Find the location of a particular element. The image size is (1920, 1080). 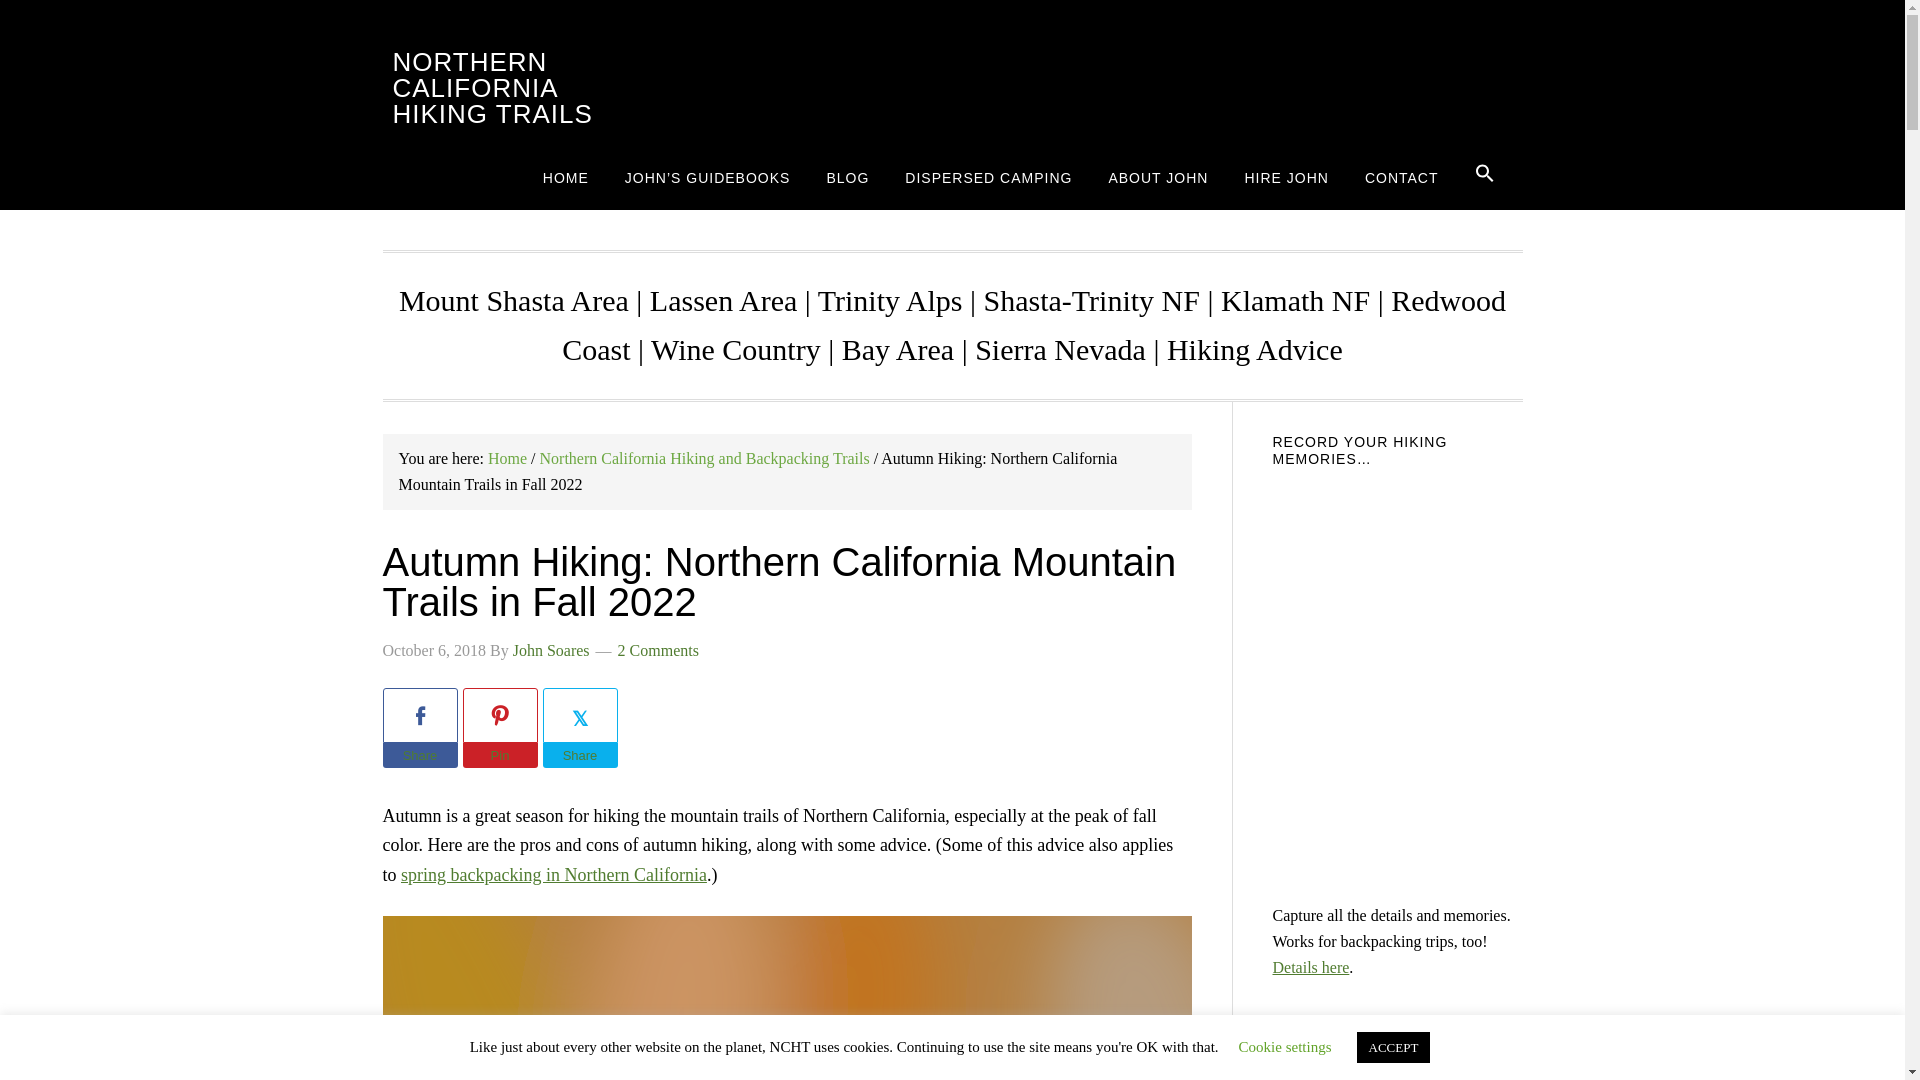

Pin is located at coordinates (500, 755).